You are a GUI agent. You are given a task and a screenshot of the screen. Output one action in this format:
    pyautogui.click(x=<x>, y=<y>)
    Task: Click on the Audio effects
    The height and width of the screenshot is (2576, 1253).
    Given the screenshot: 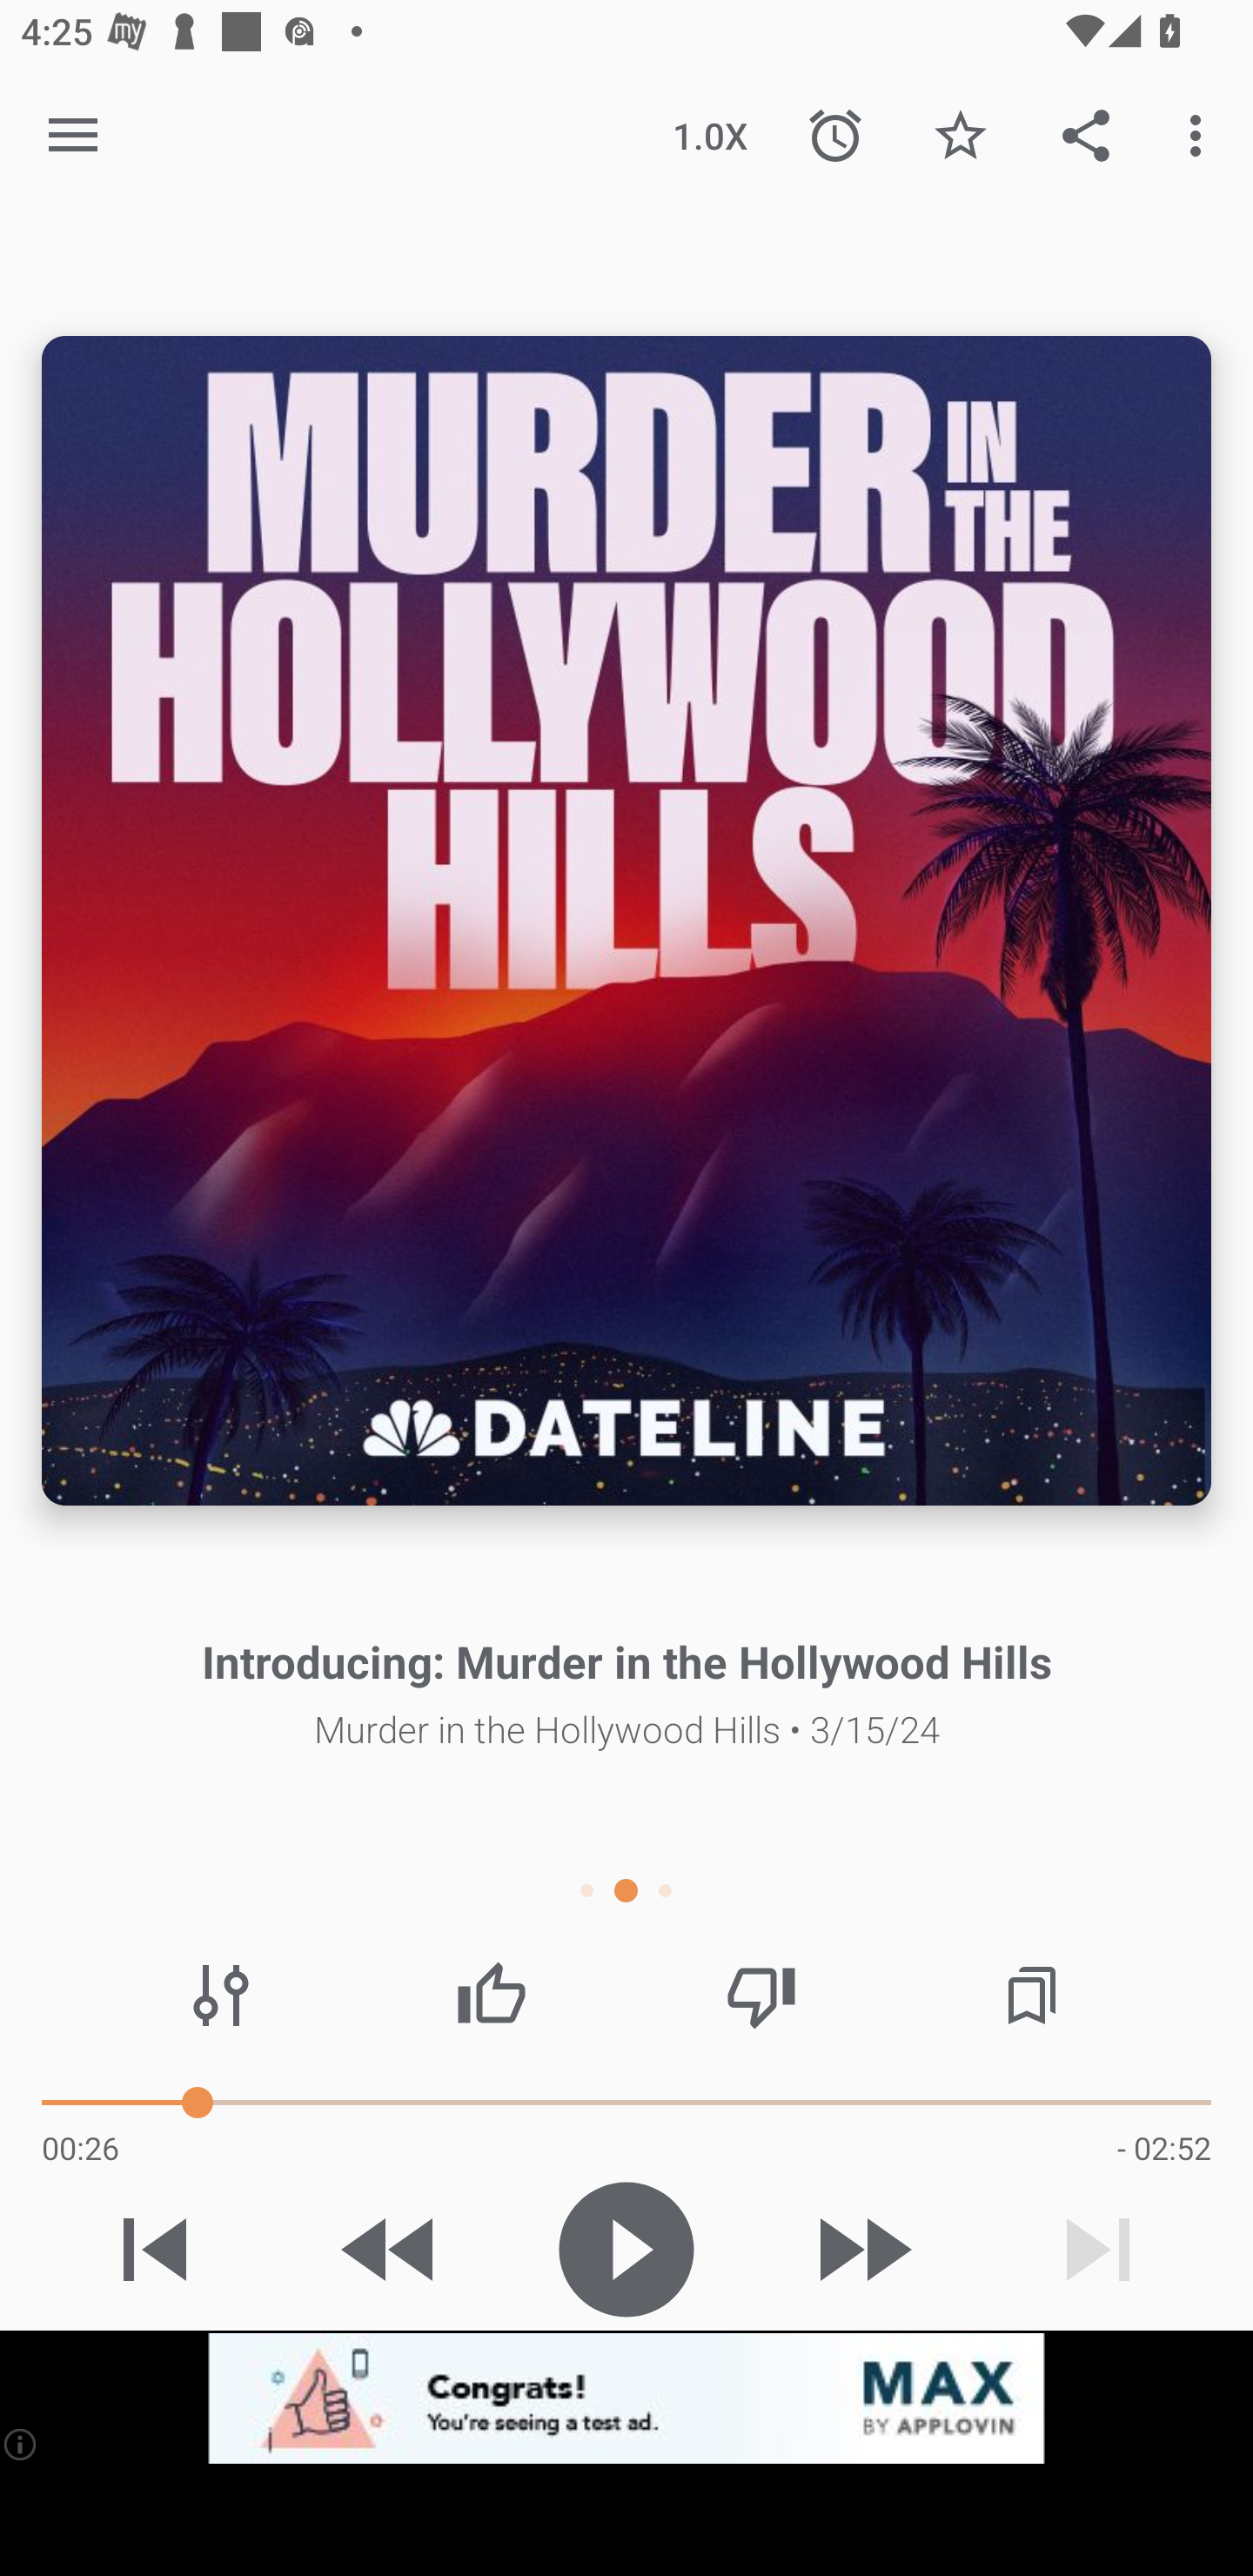 What is the action you would take?
    pyautogui.click(x=220, y=1995)
    